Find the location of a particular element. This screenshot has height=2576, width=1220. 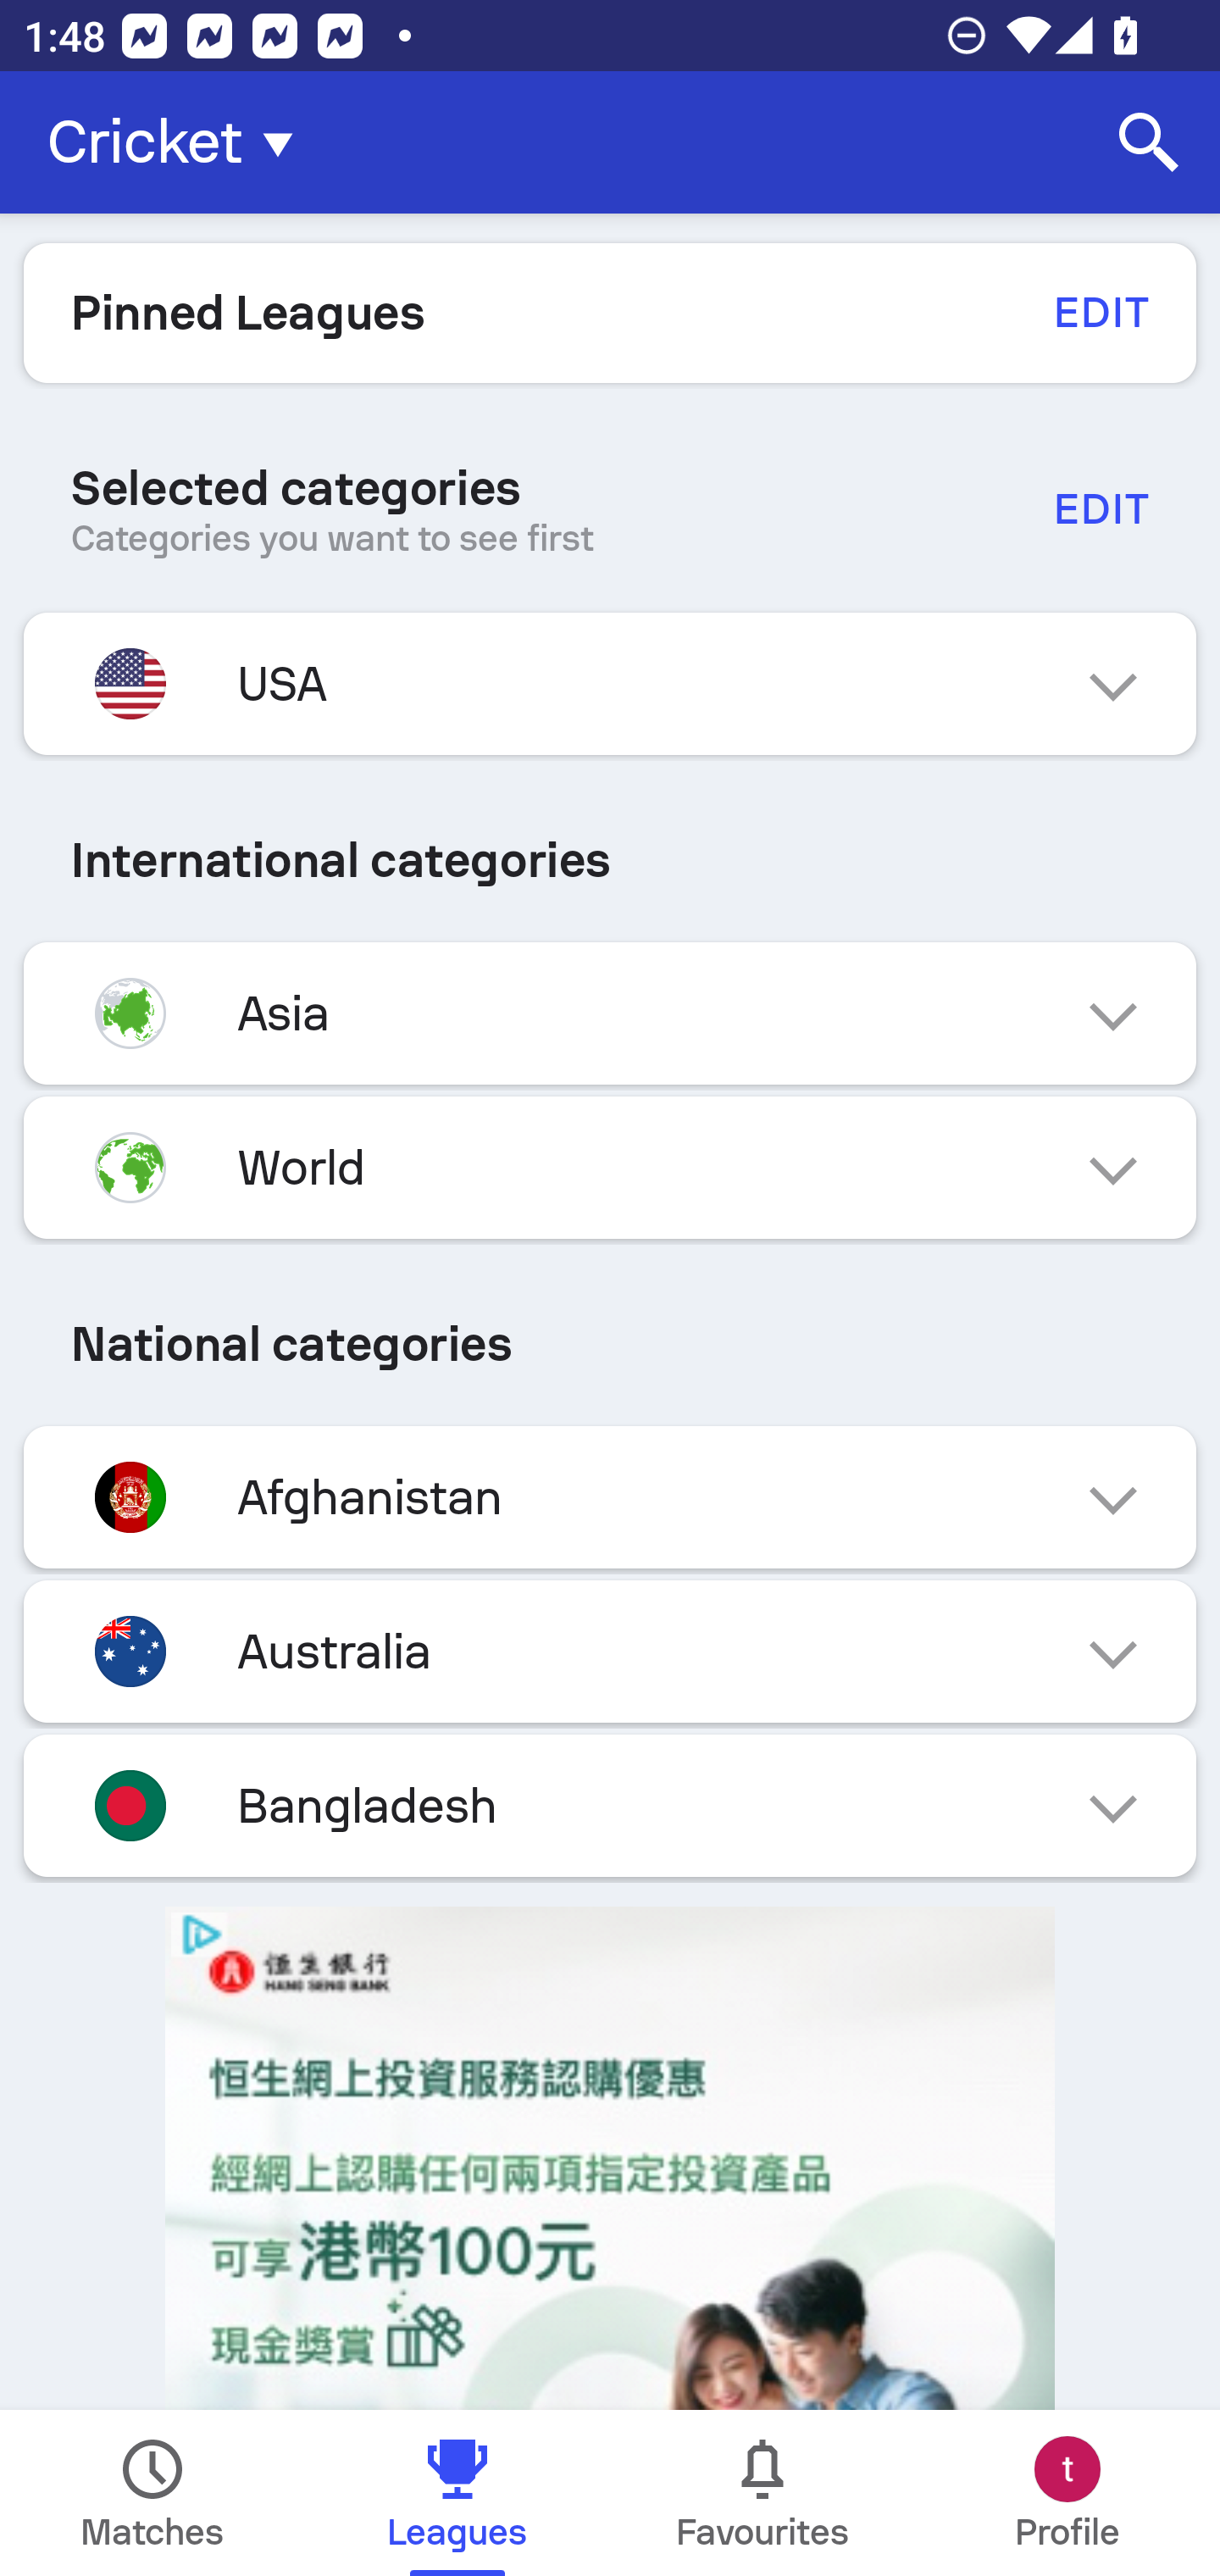

Profile is located at coordinates (1067, 2493).